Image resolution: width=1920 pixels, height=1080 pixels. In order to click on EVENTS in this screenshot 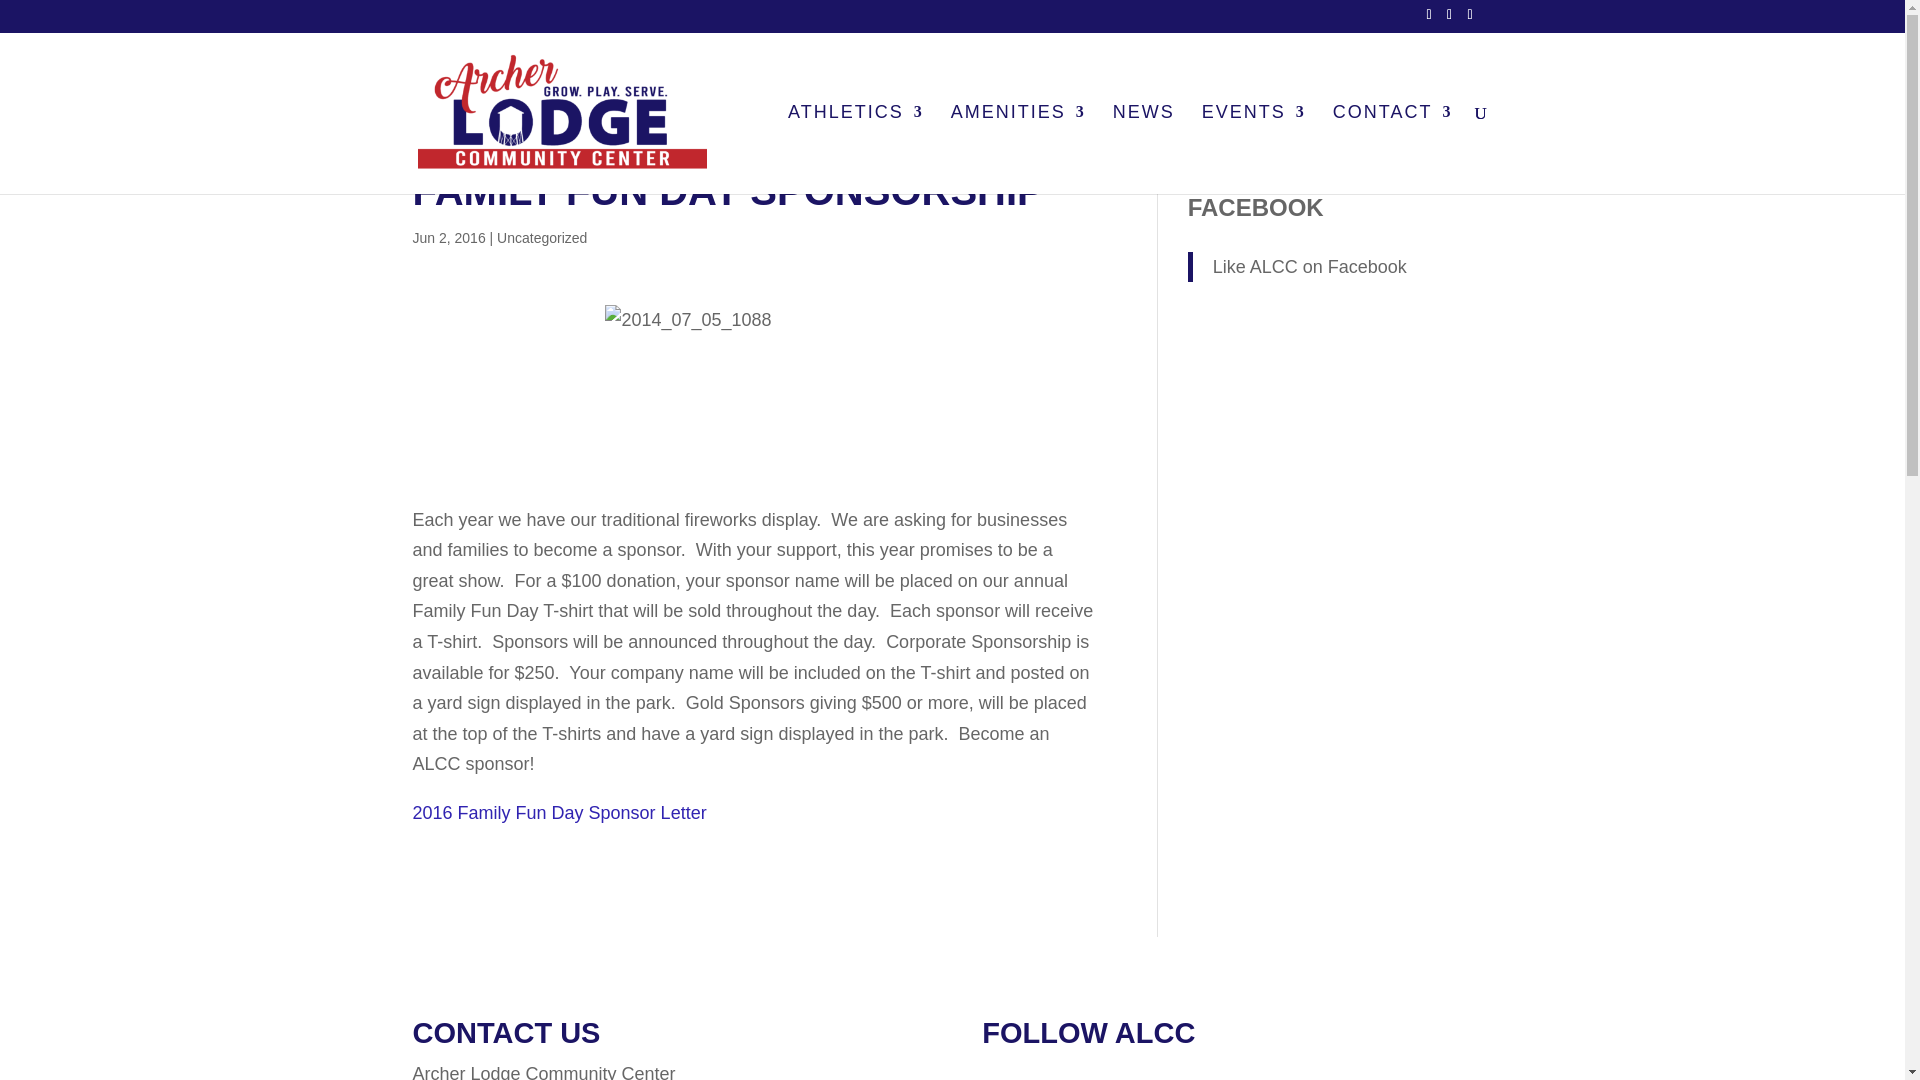, I will do `click(1253, 149)`.